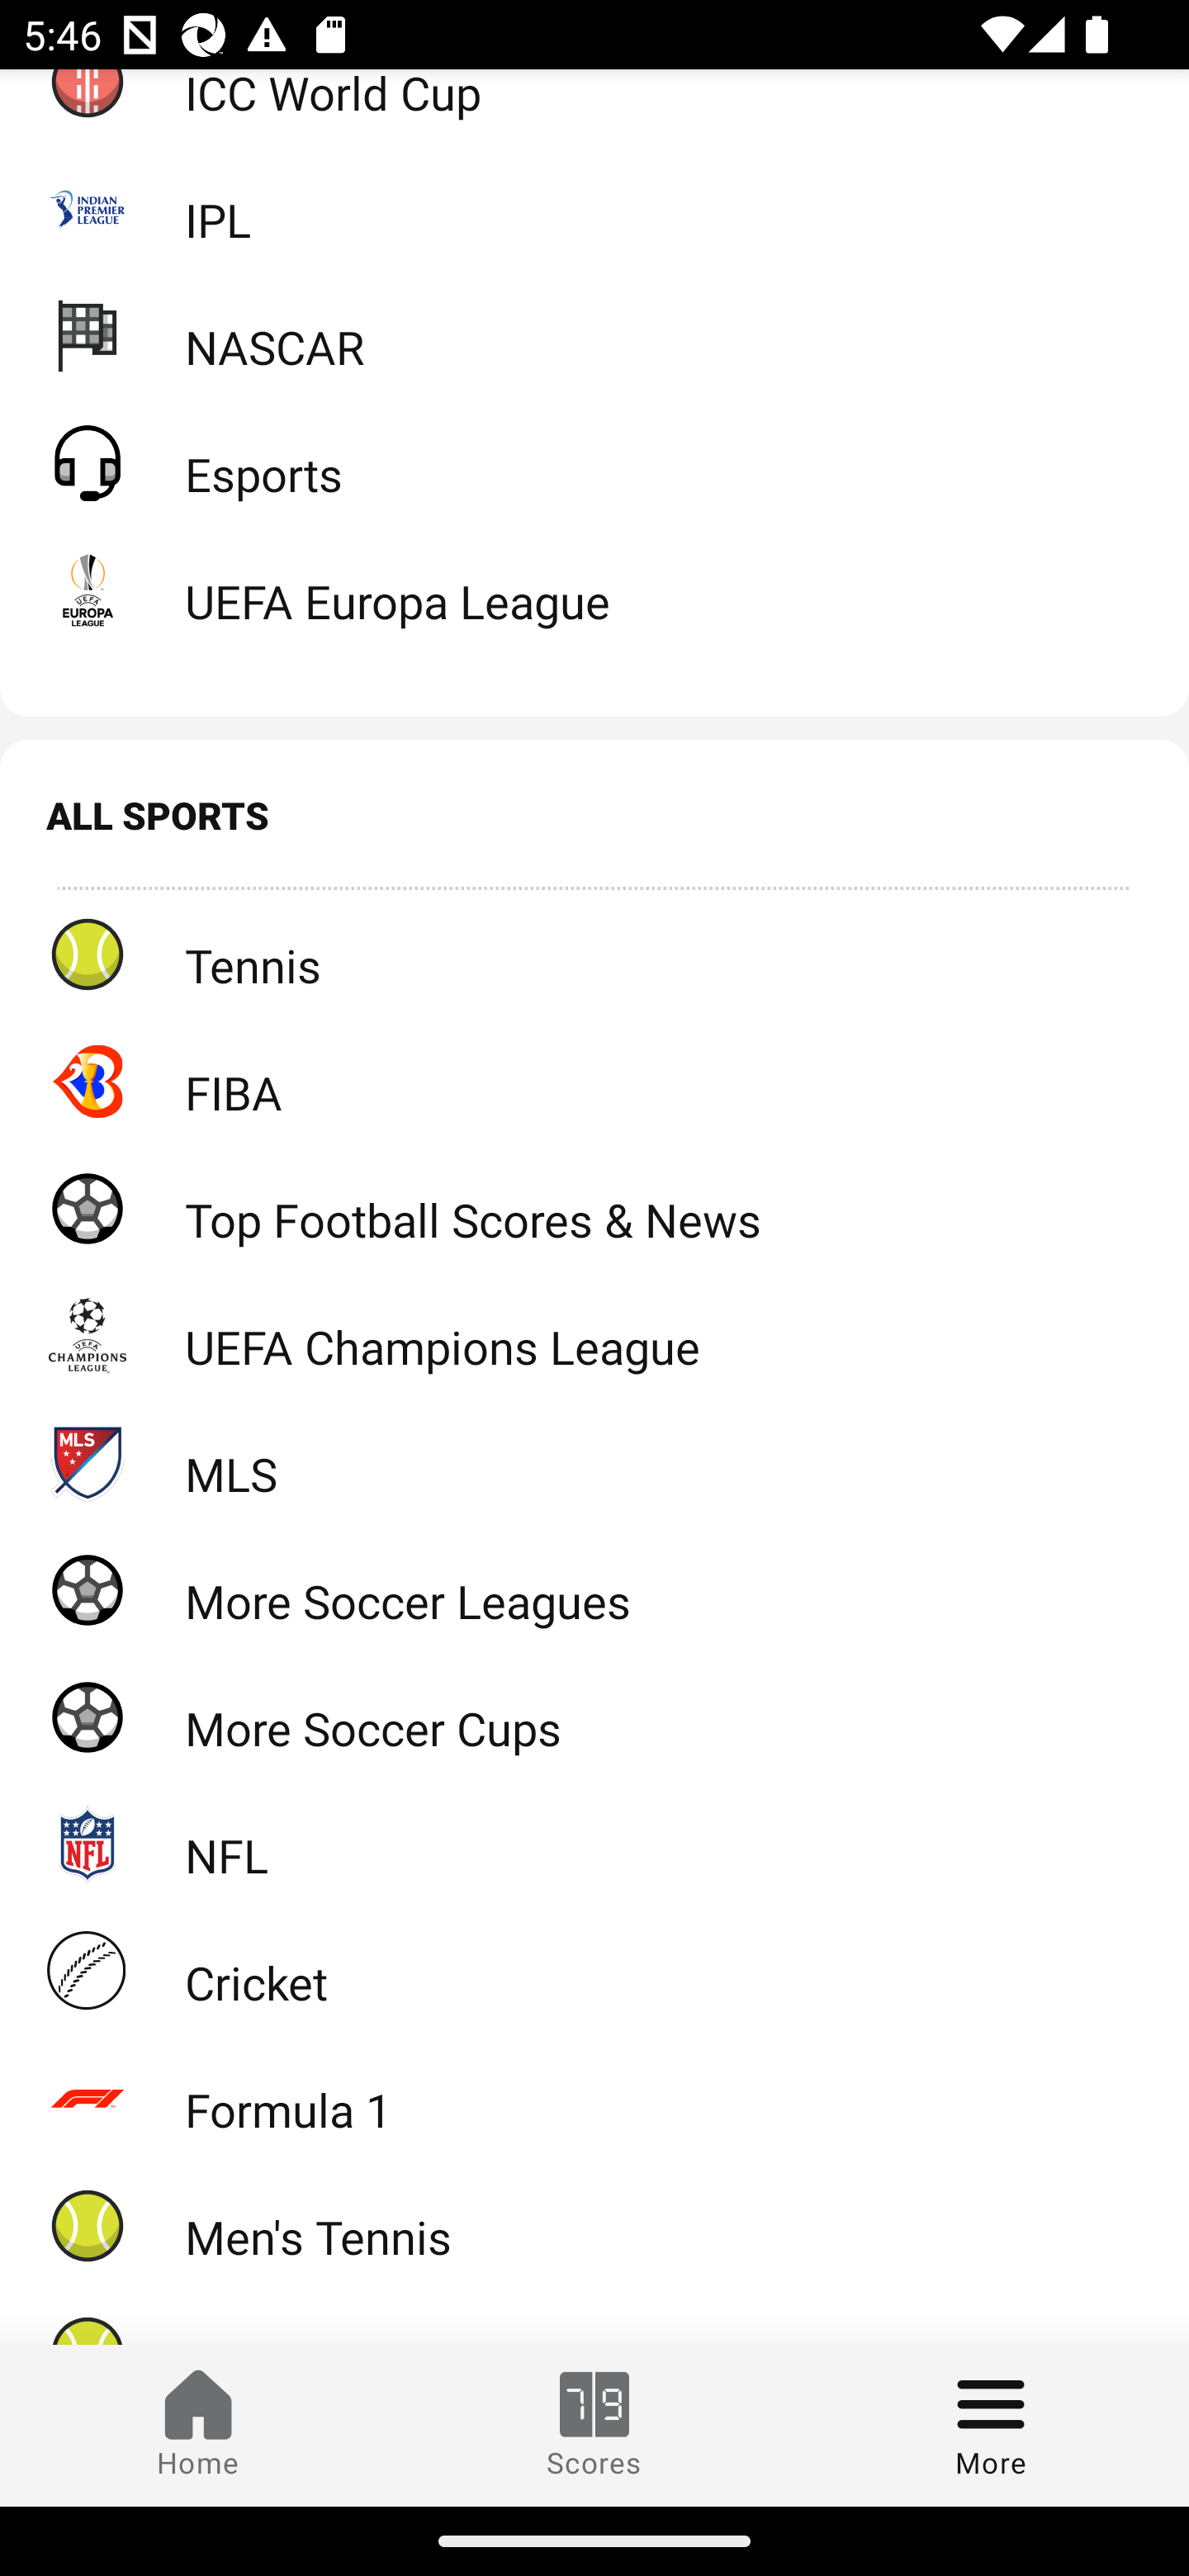 This screenshot has width=1189, height=2576. Describe the element at coordinates (594, 1208) in the screenshot. I see `Top Football Scores & News` at that location.